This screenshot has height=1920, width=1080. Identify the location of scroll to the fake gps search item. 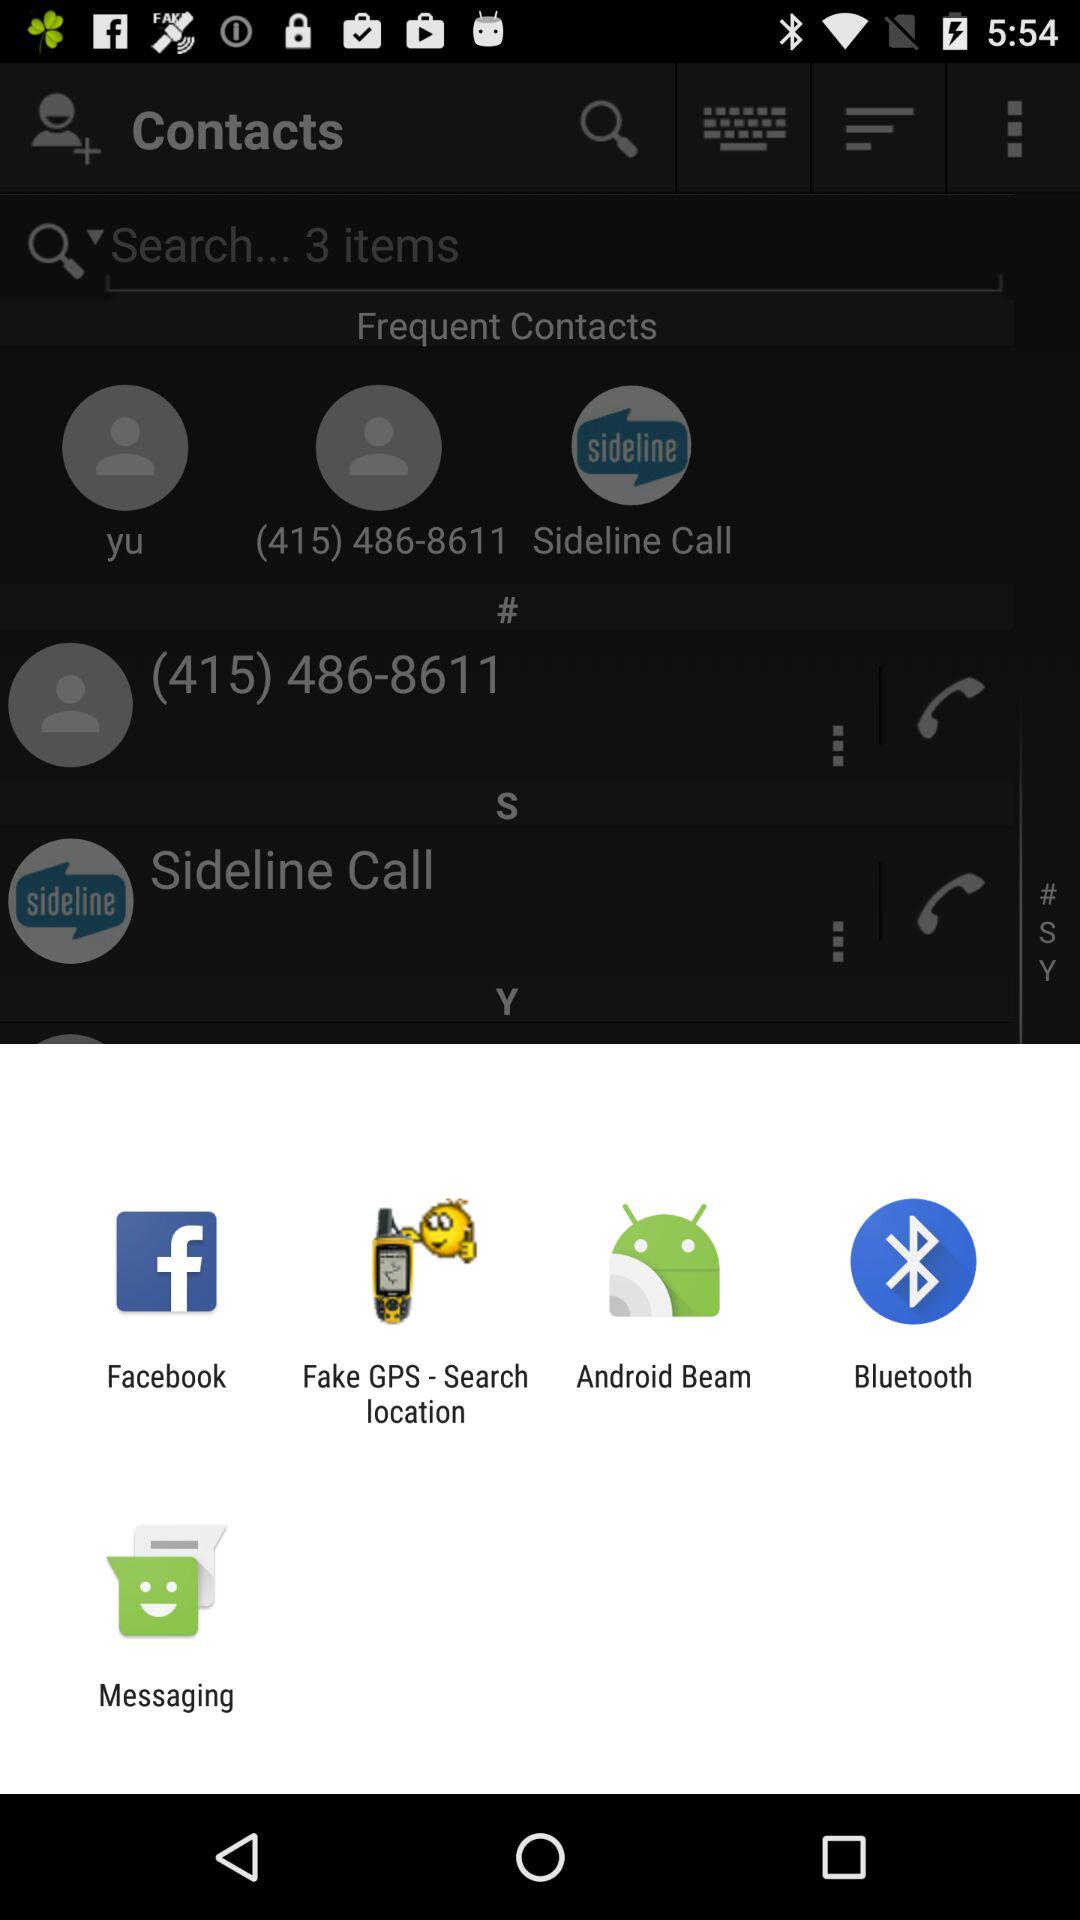
(415, 1393).